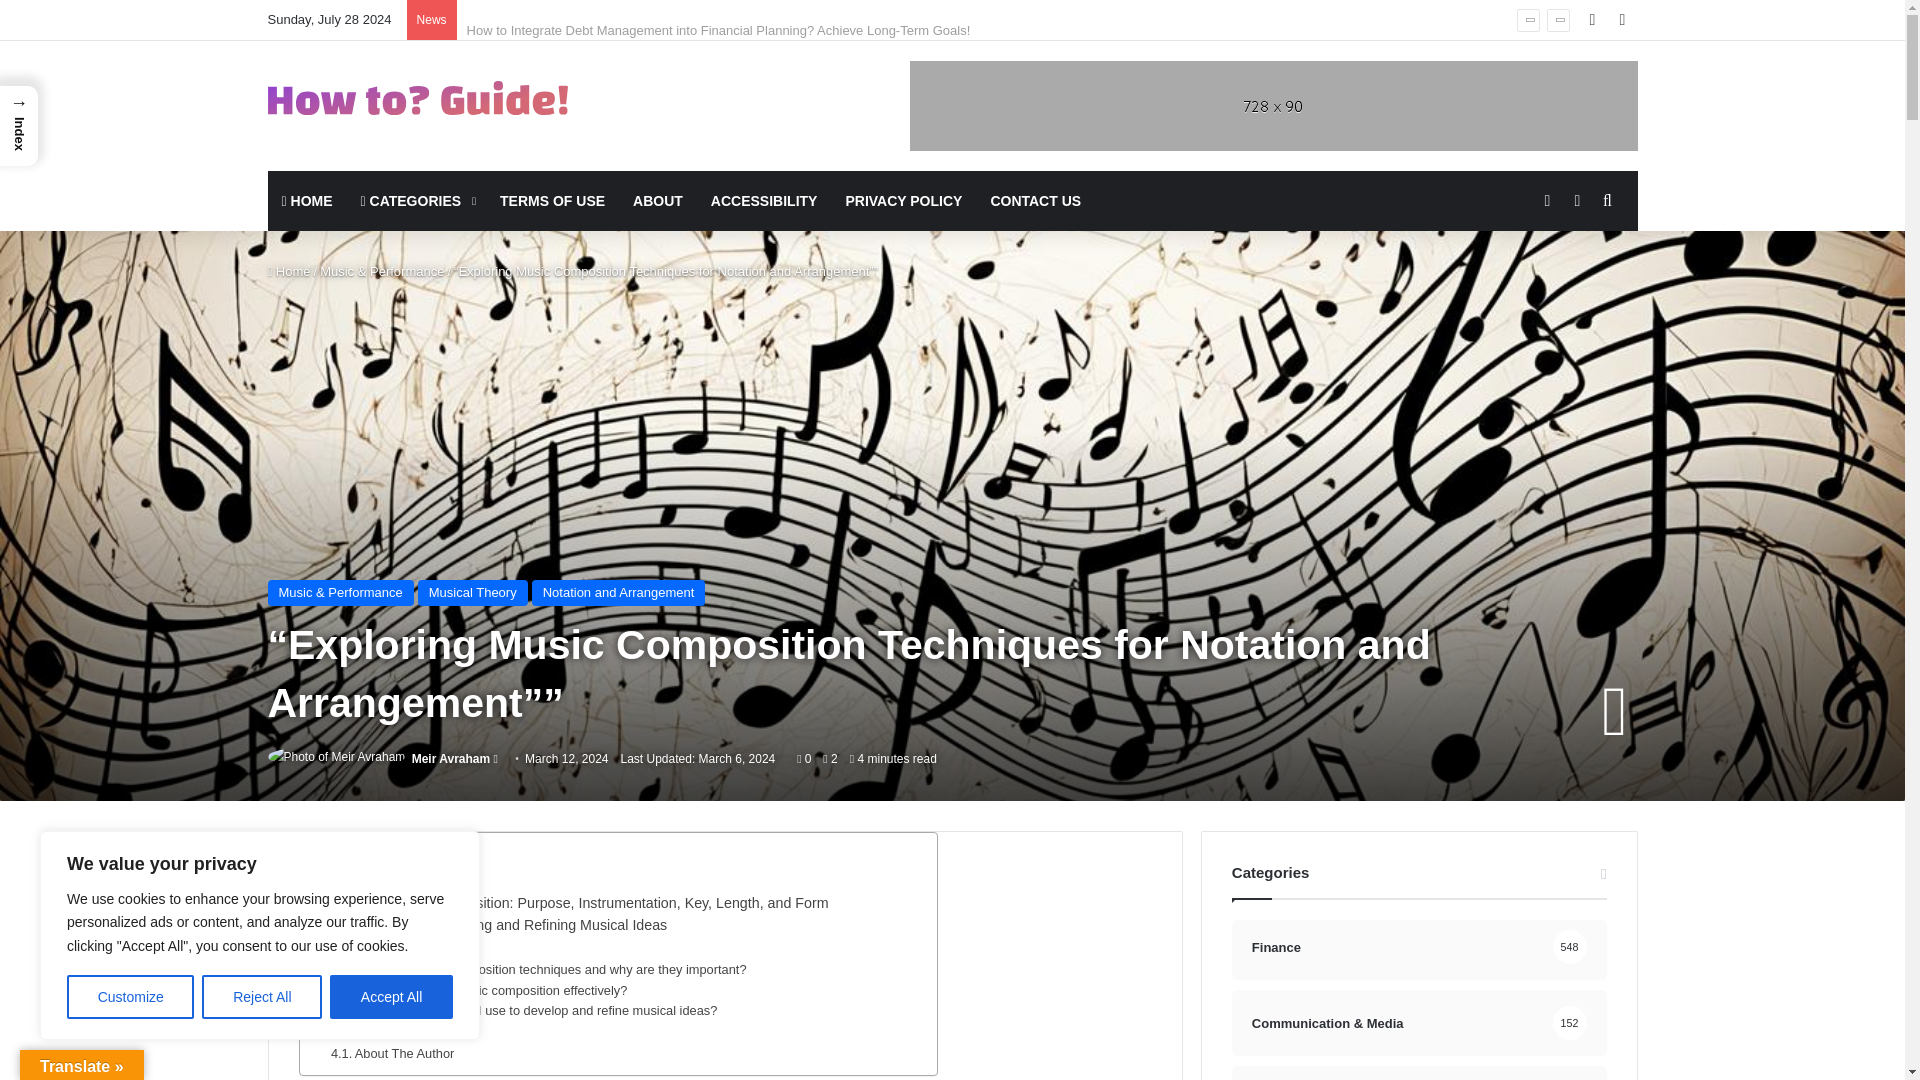 The height and width of the screenshot is (1080, 1920). What do you see at coordinates (764, 200) in the screenshot?
I see `ACCESSIBILITY` at bounding box center [764, 200].